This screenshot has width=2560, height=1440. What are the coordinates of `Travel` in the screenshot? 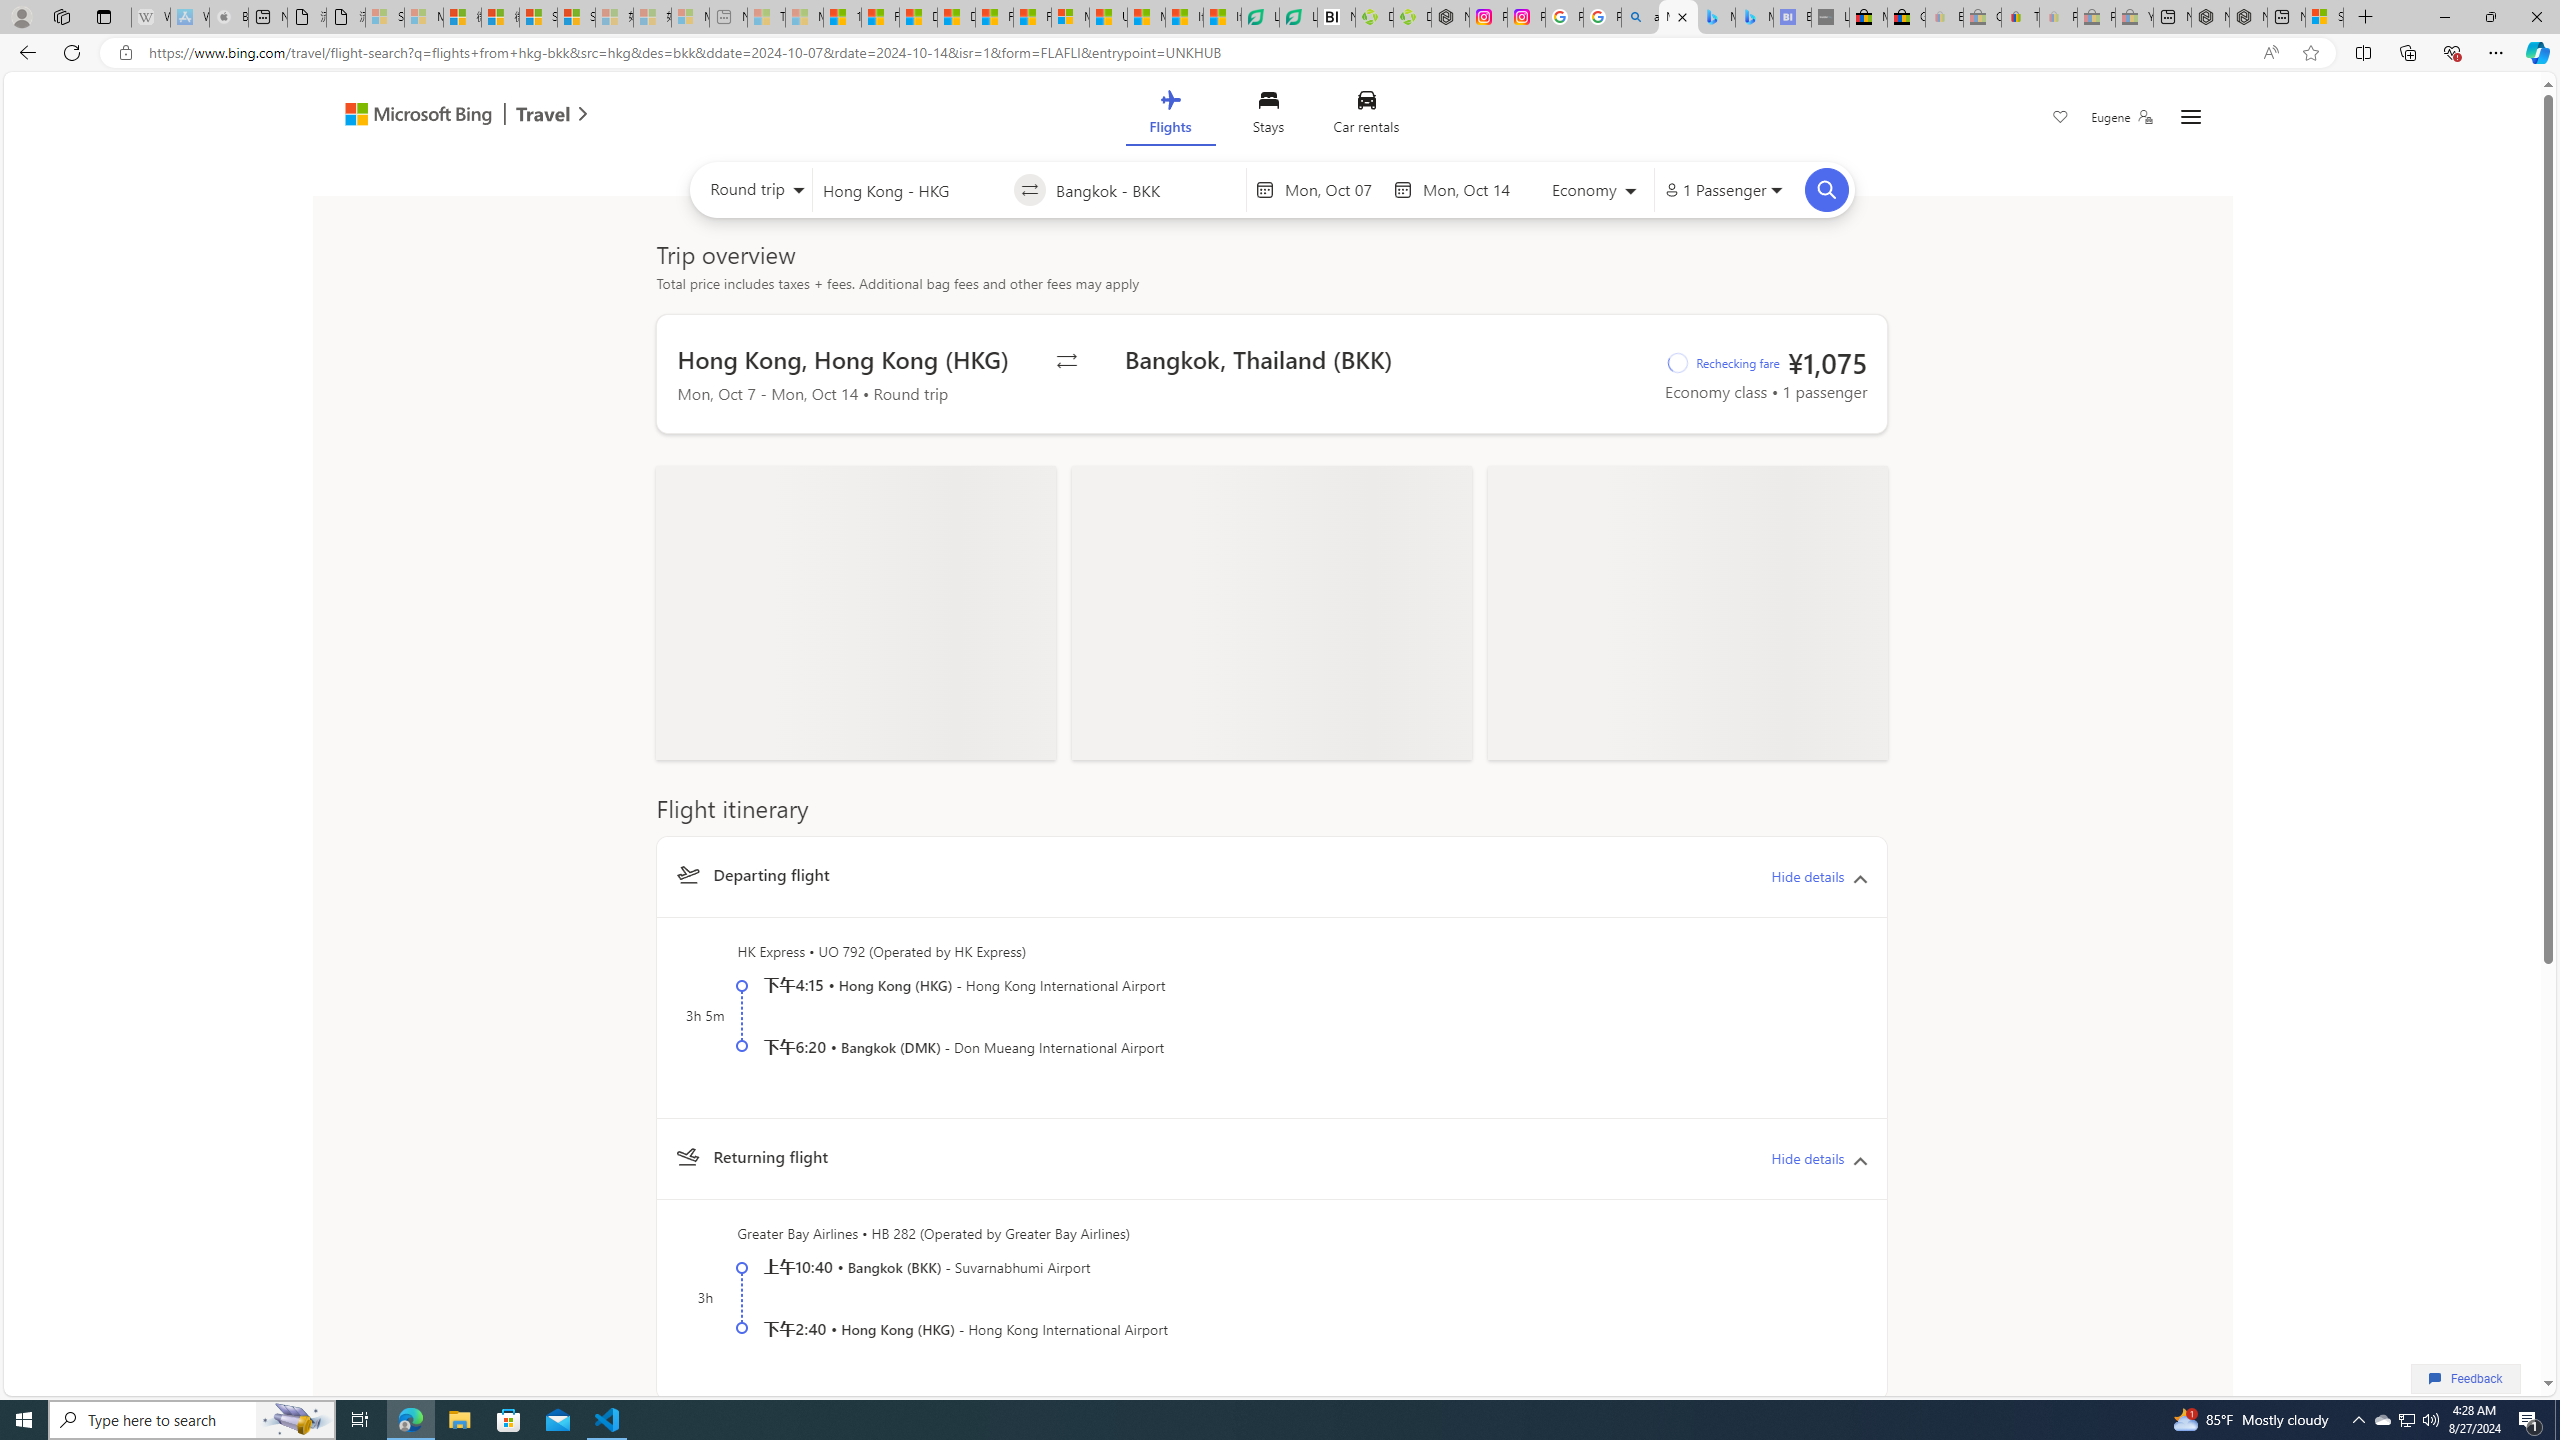 It's located at (544, 116).